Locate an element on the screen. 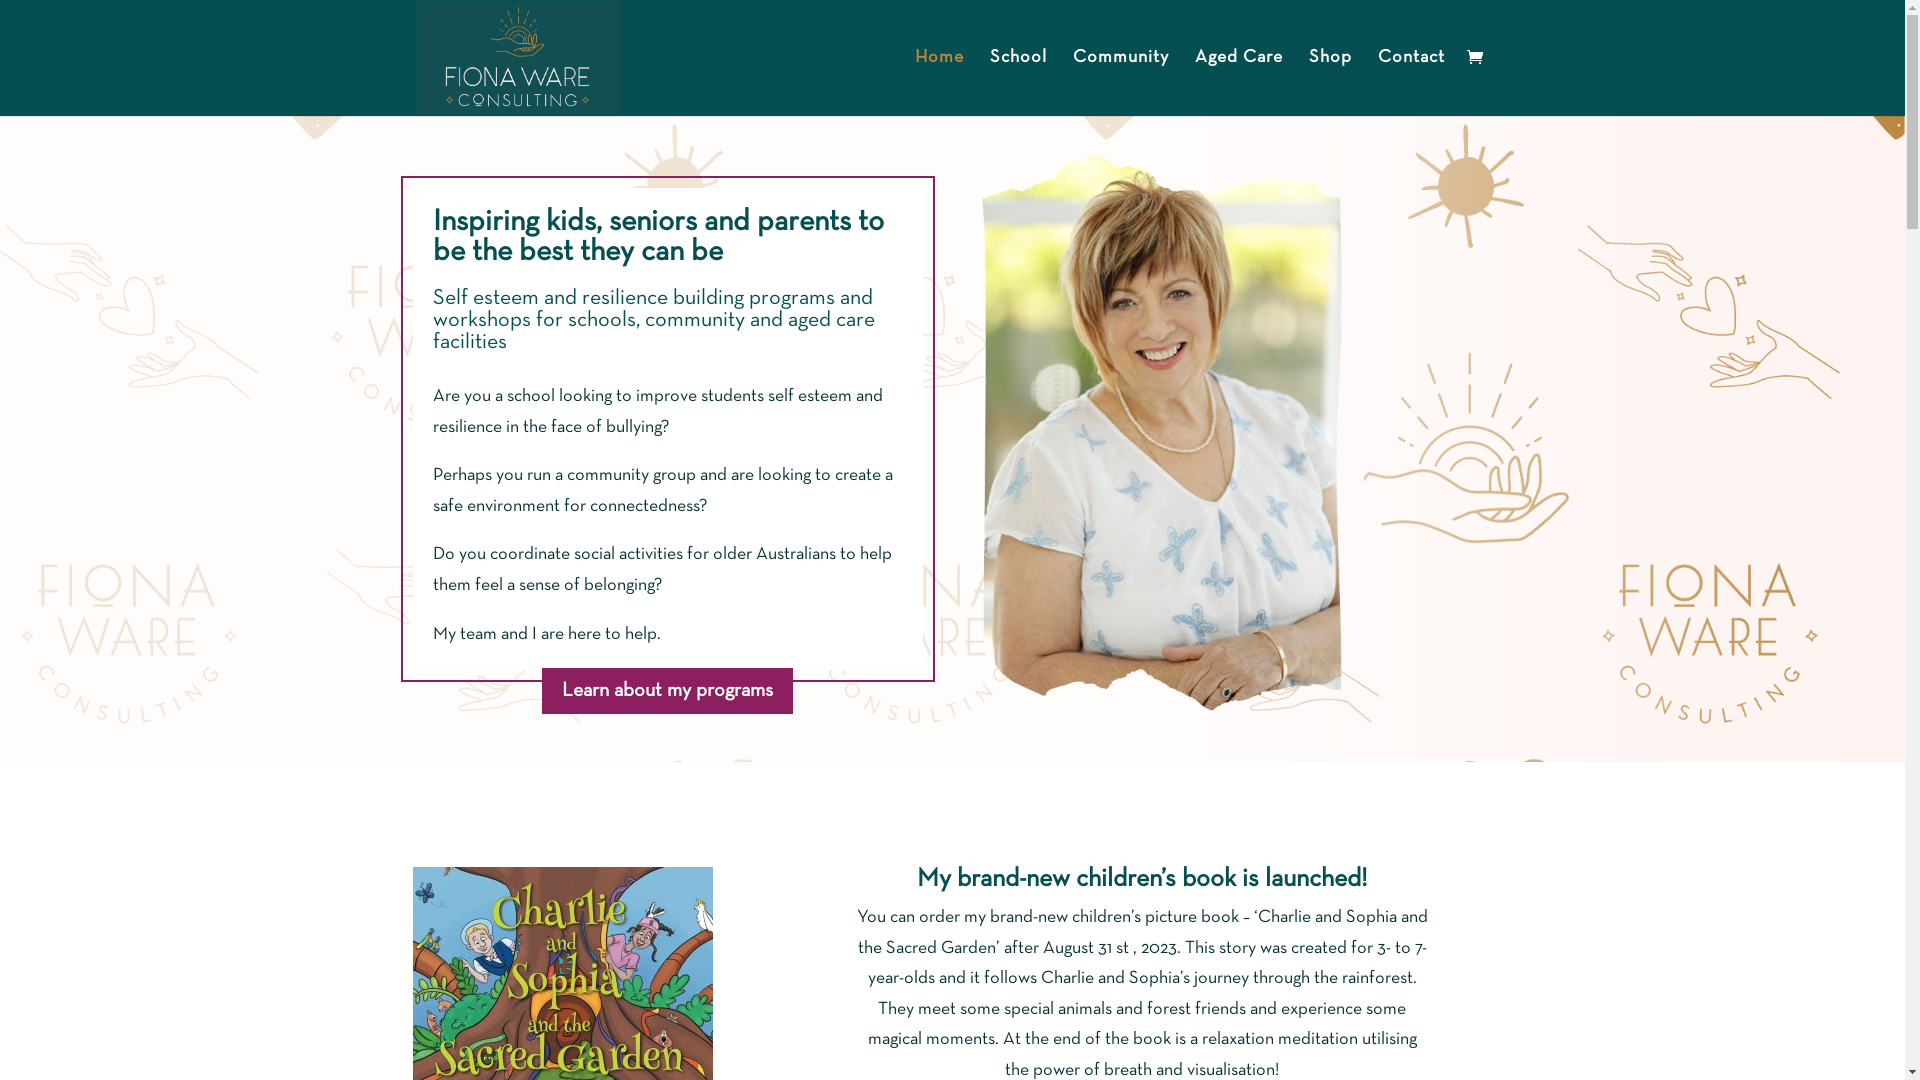 The image size is (1920, 1080). building-resilience-workshop-program is located at coordinates (1163, 440).